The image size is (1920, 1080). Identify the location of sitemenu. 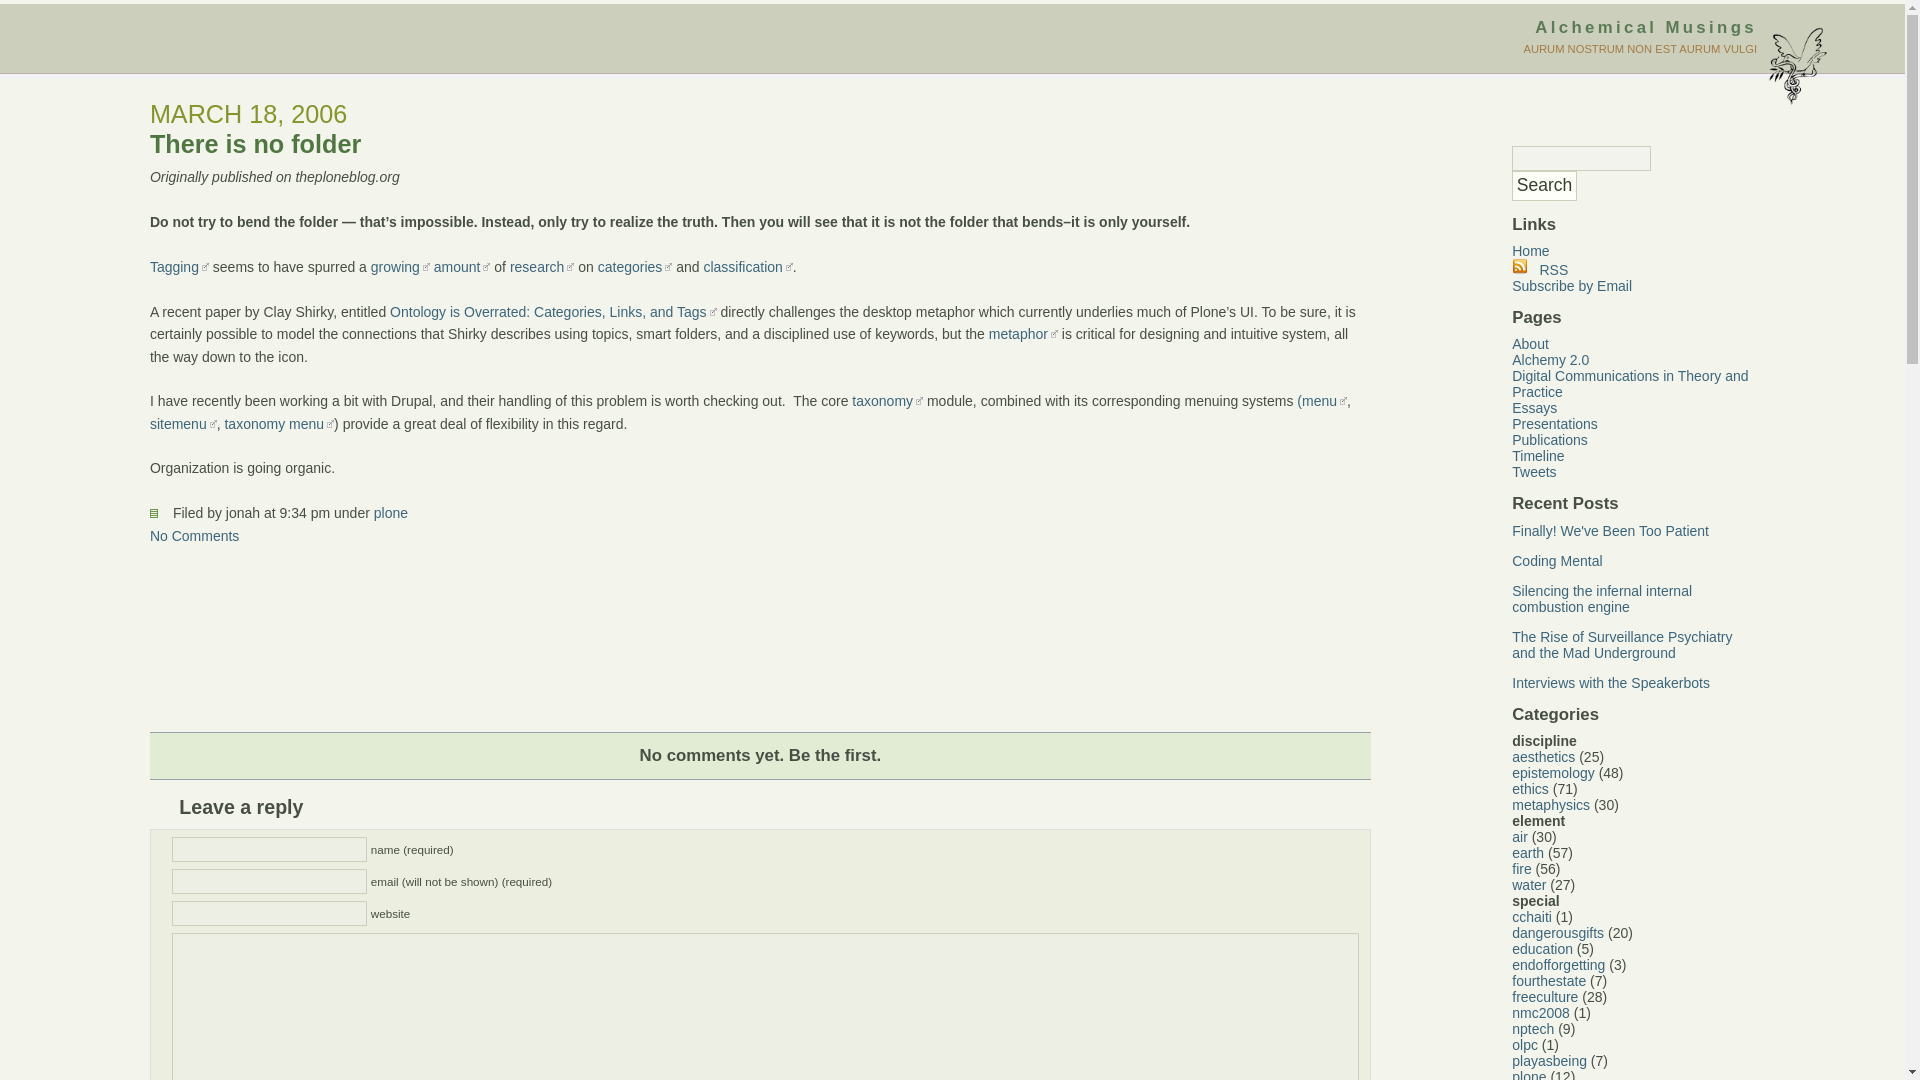
(182, 424).